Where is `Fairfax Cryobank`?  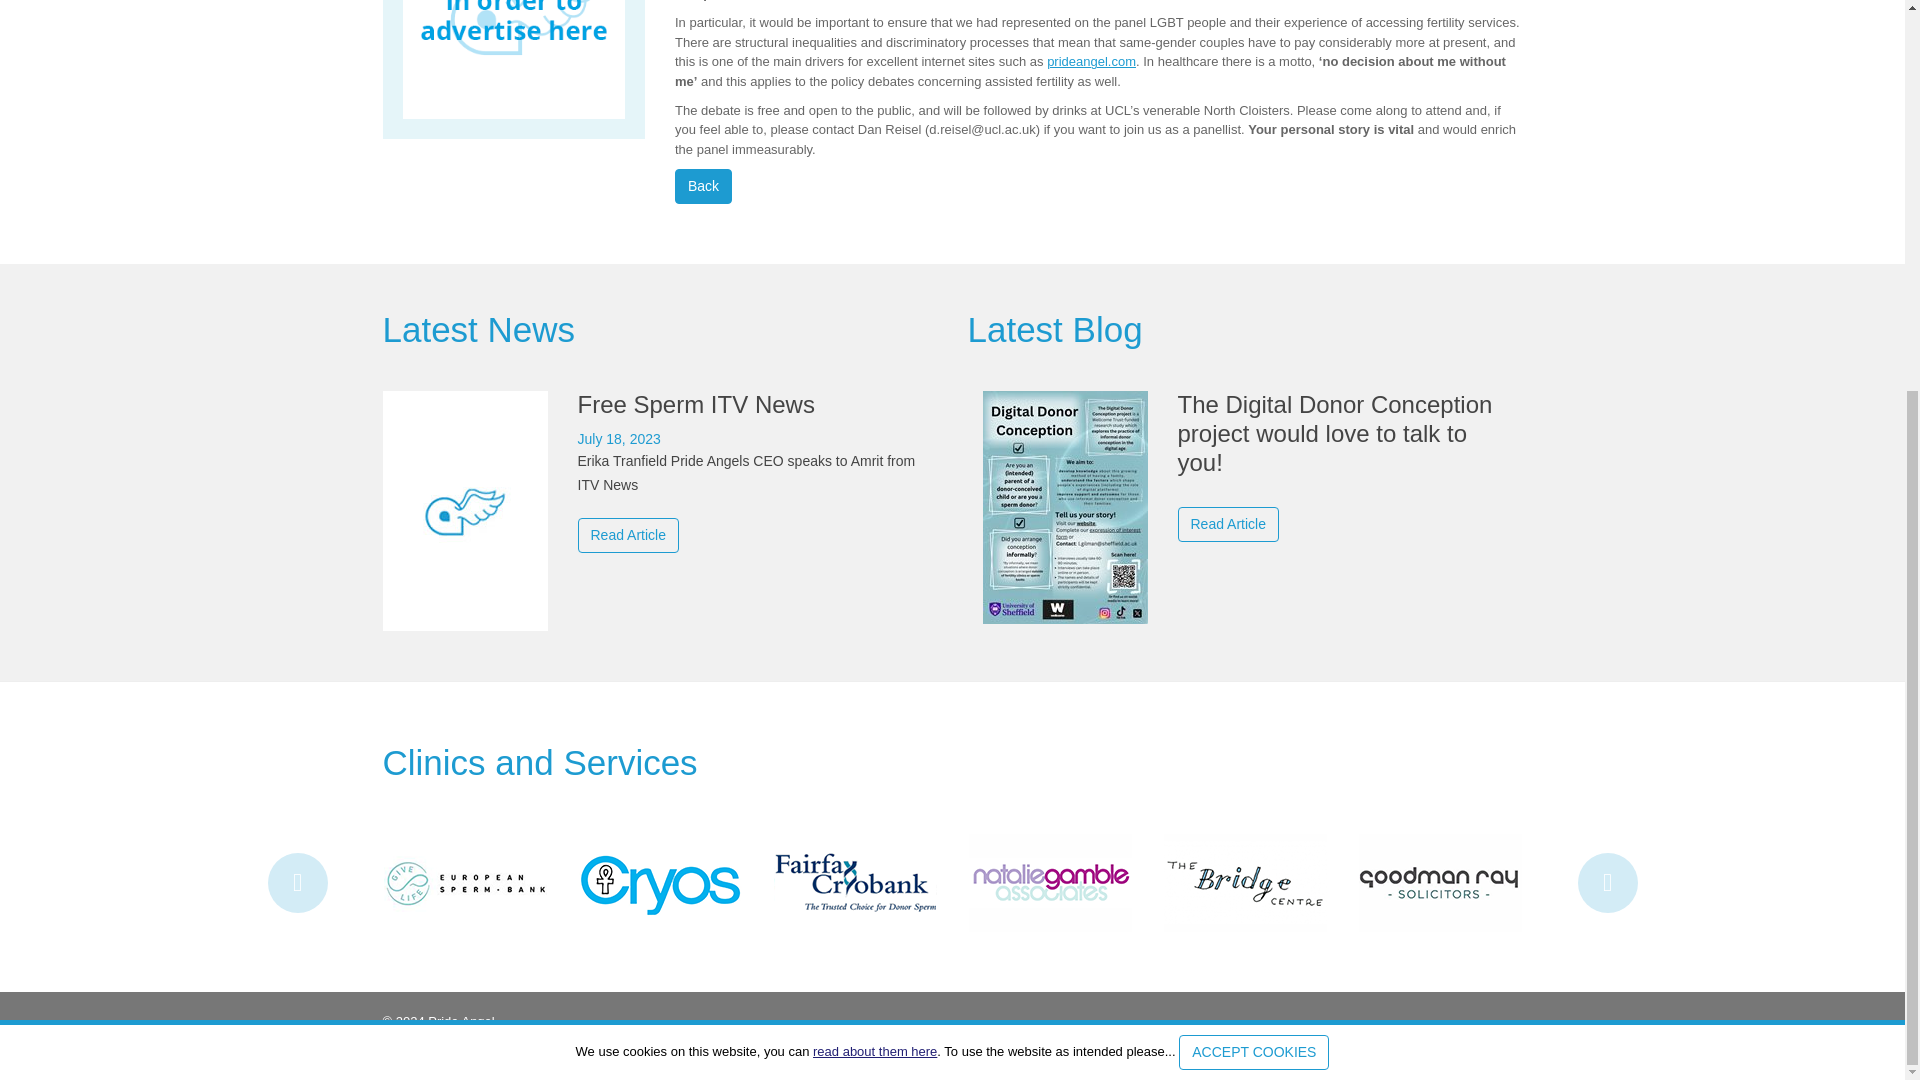 Fairfax Cryobank is located at coordinates (854, 880).